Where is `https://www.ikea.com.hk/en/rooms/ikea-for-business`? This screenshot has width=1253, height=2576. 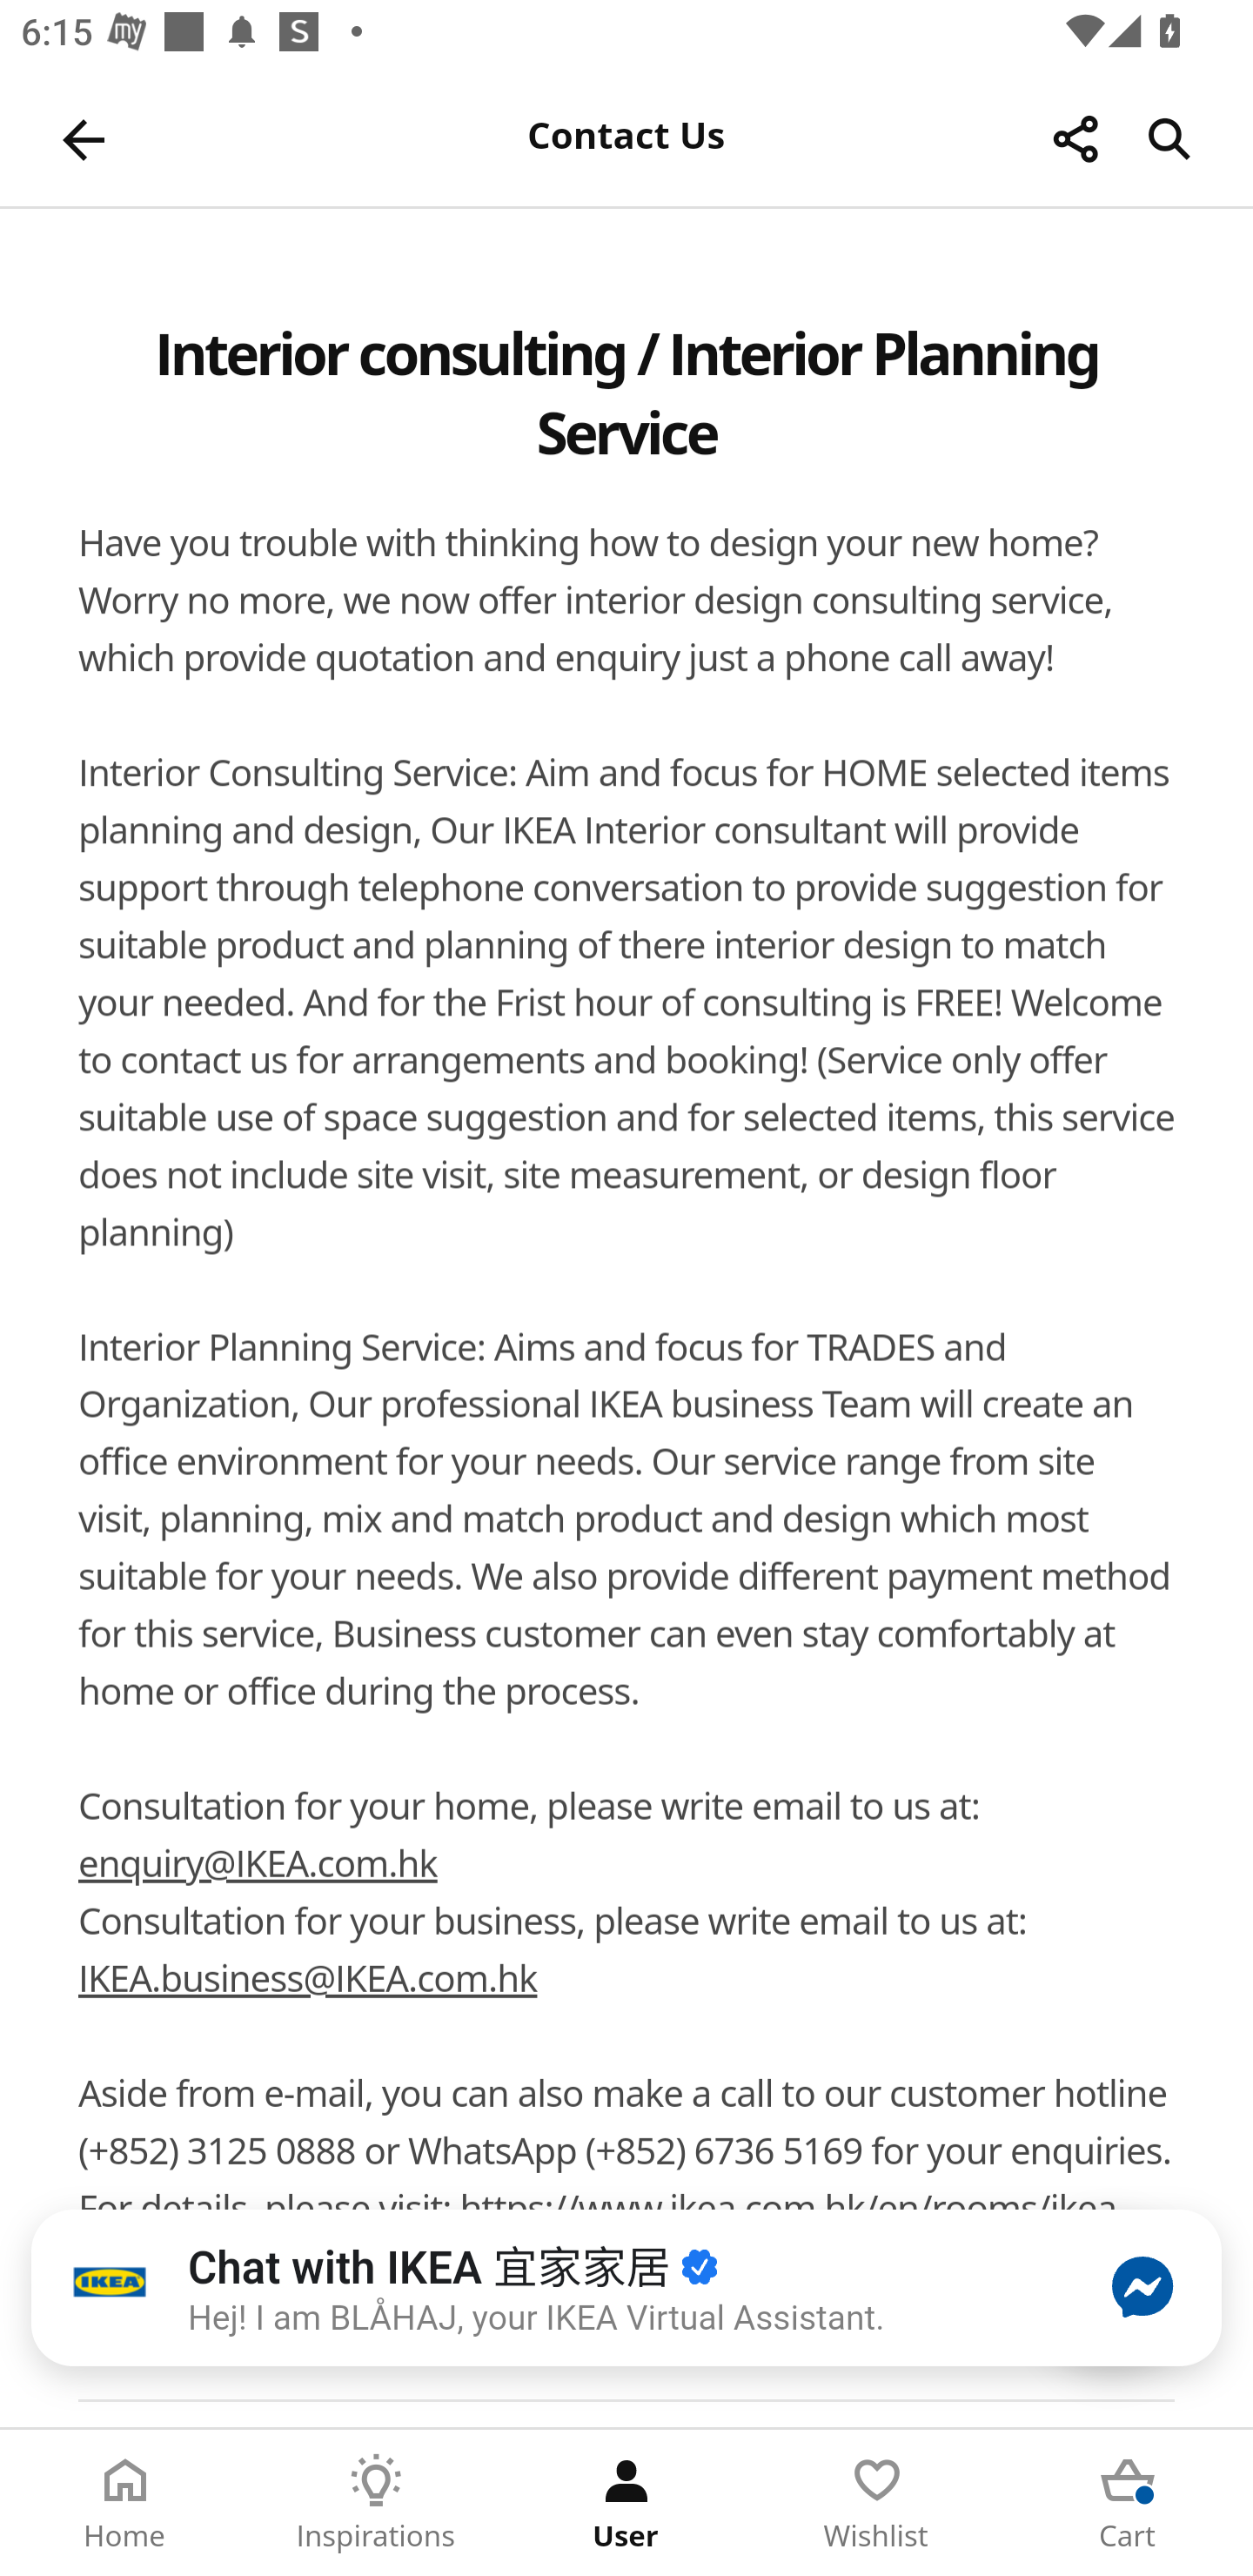
https://www.ikea.com.hk/en/rooms/ikea-for-business is located at coordinates (602, 2238).